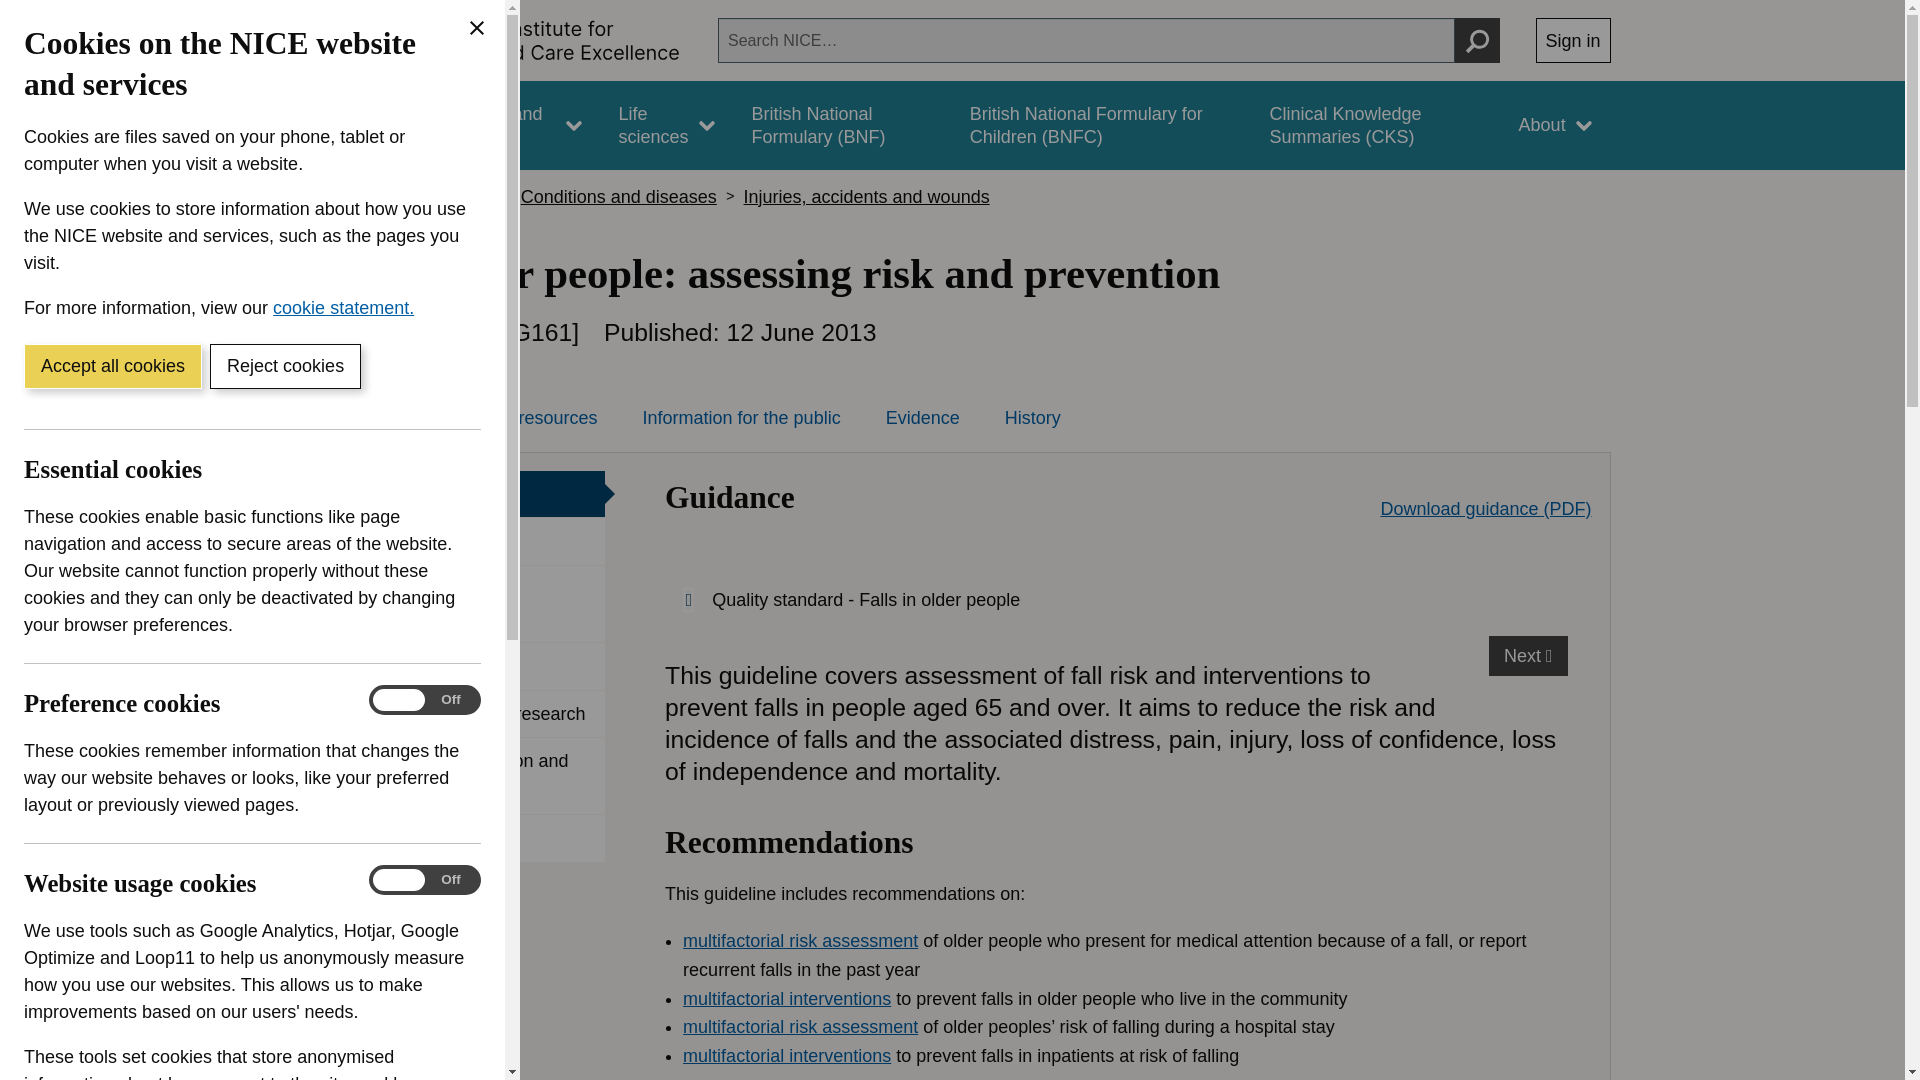 This screenshot has width=1920, height=1080. Describe the element at coordinates (1573, 40) in the screenshot. I see `Sign in` at that location.